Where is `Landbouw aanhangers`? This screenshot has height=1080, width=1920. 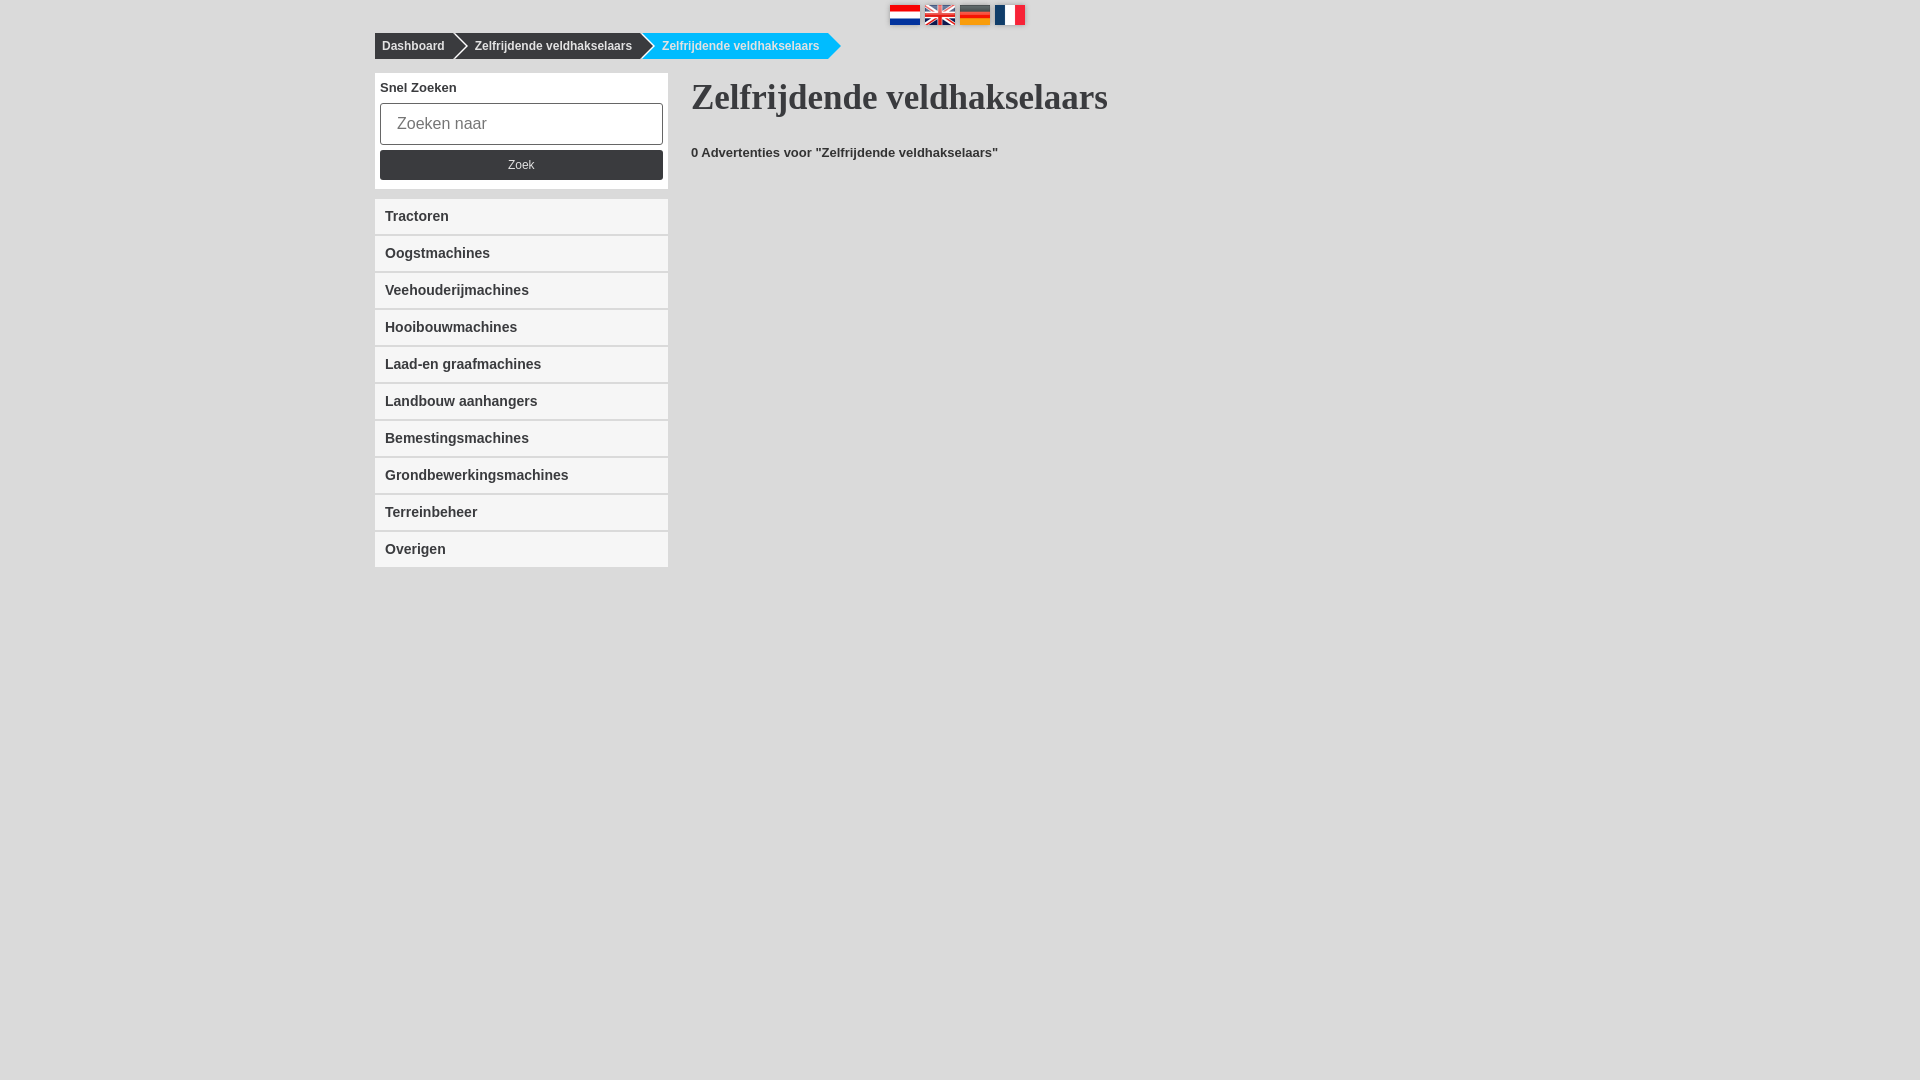 Landbouw aanhangers is located at coordinates (522, 402).